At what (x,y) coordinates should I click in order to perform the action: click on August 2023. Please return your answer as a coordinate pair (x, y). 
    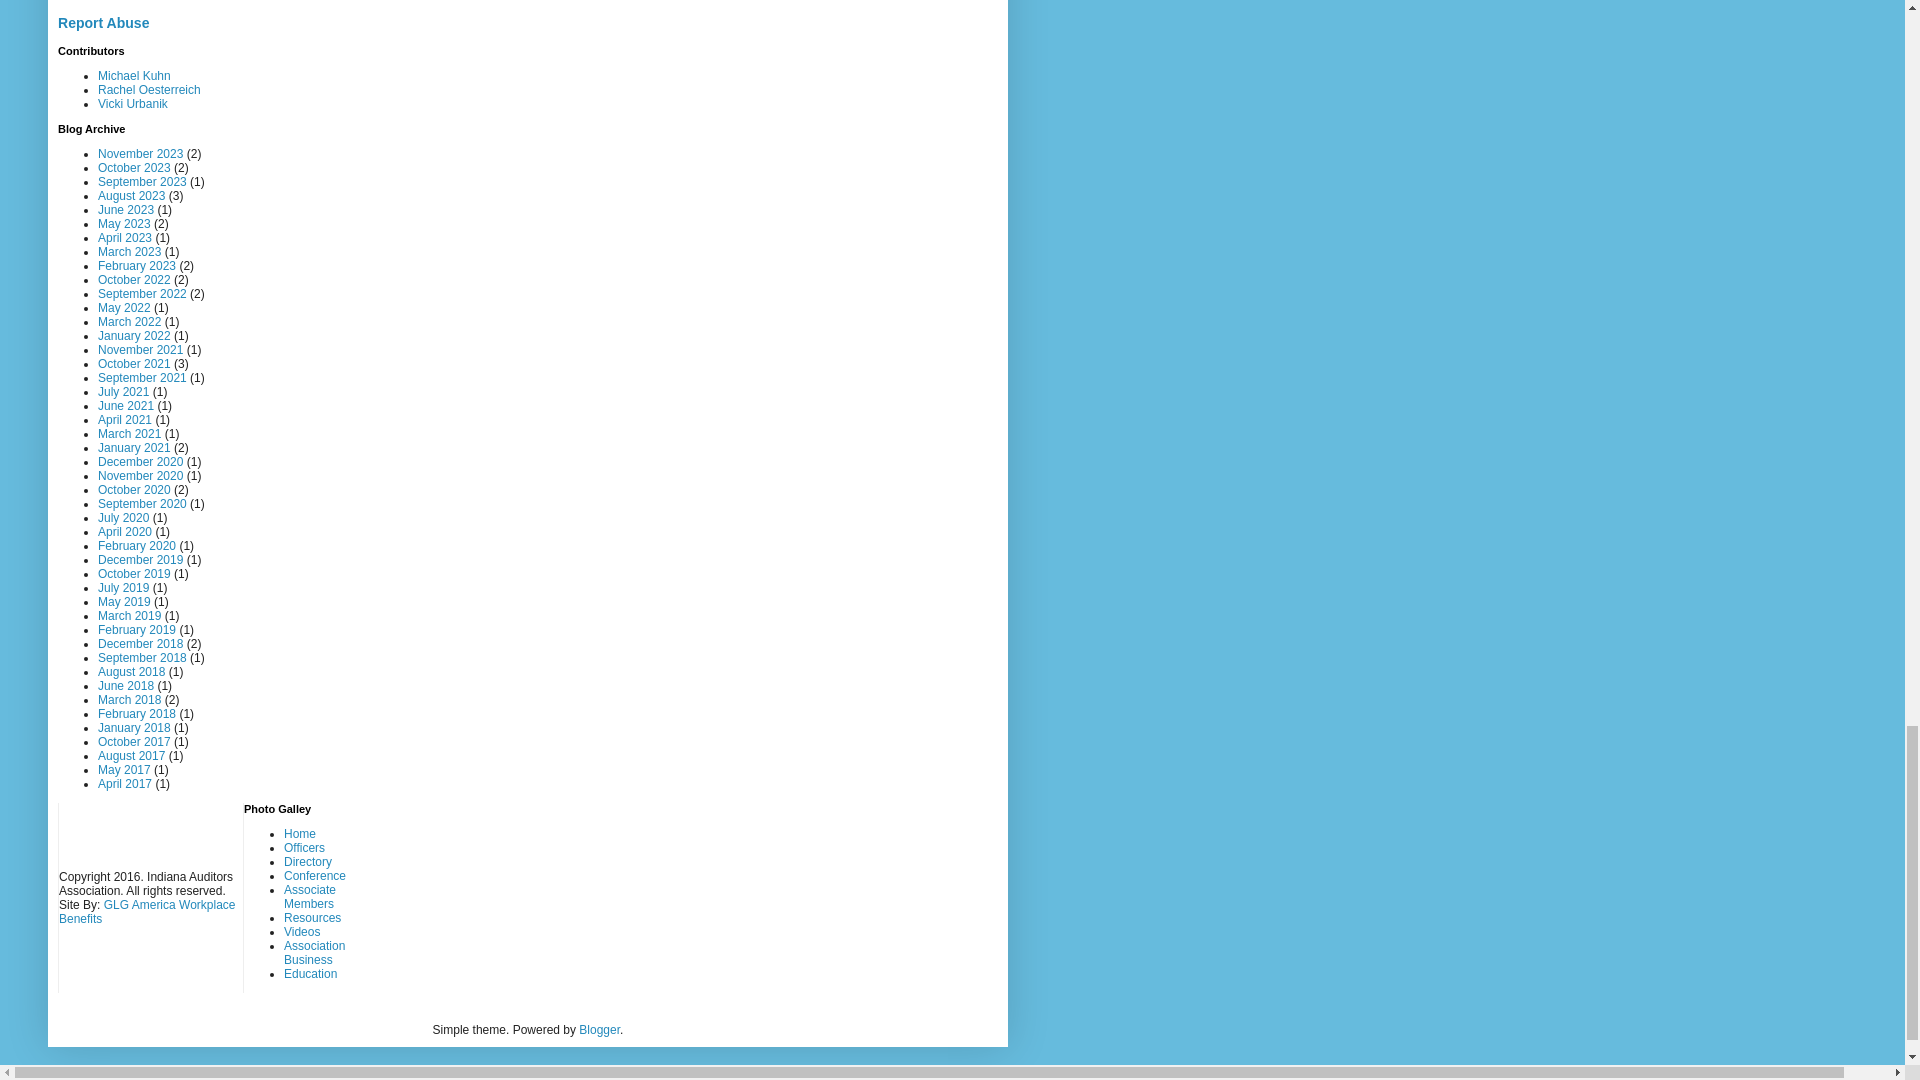
    Looking at the image, I should click on (131, 196).